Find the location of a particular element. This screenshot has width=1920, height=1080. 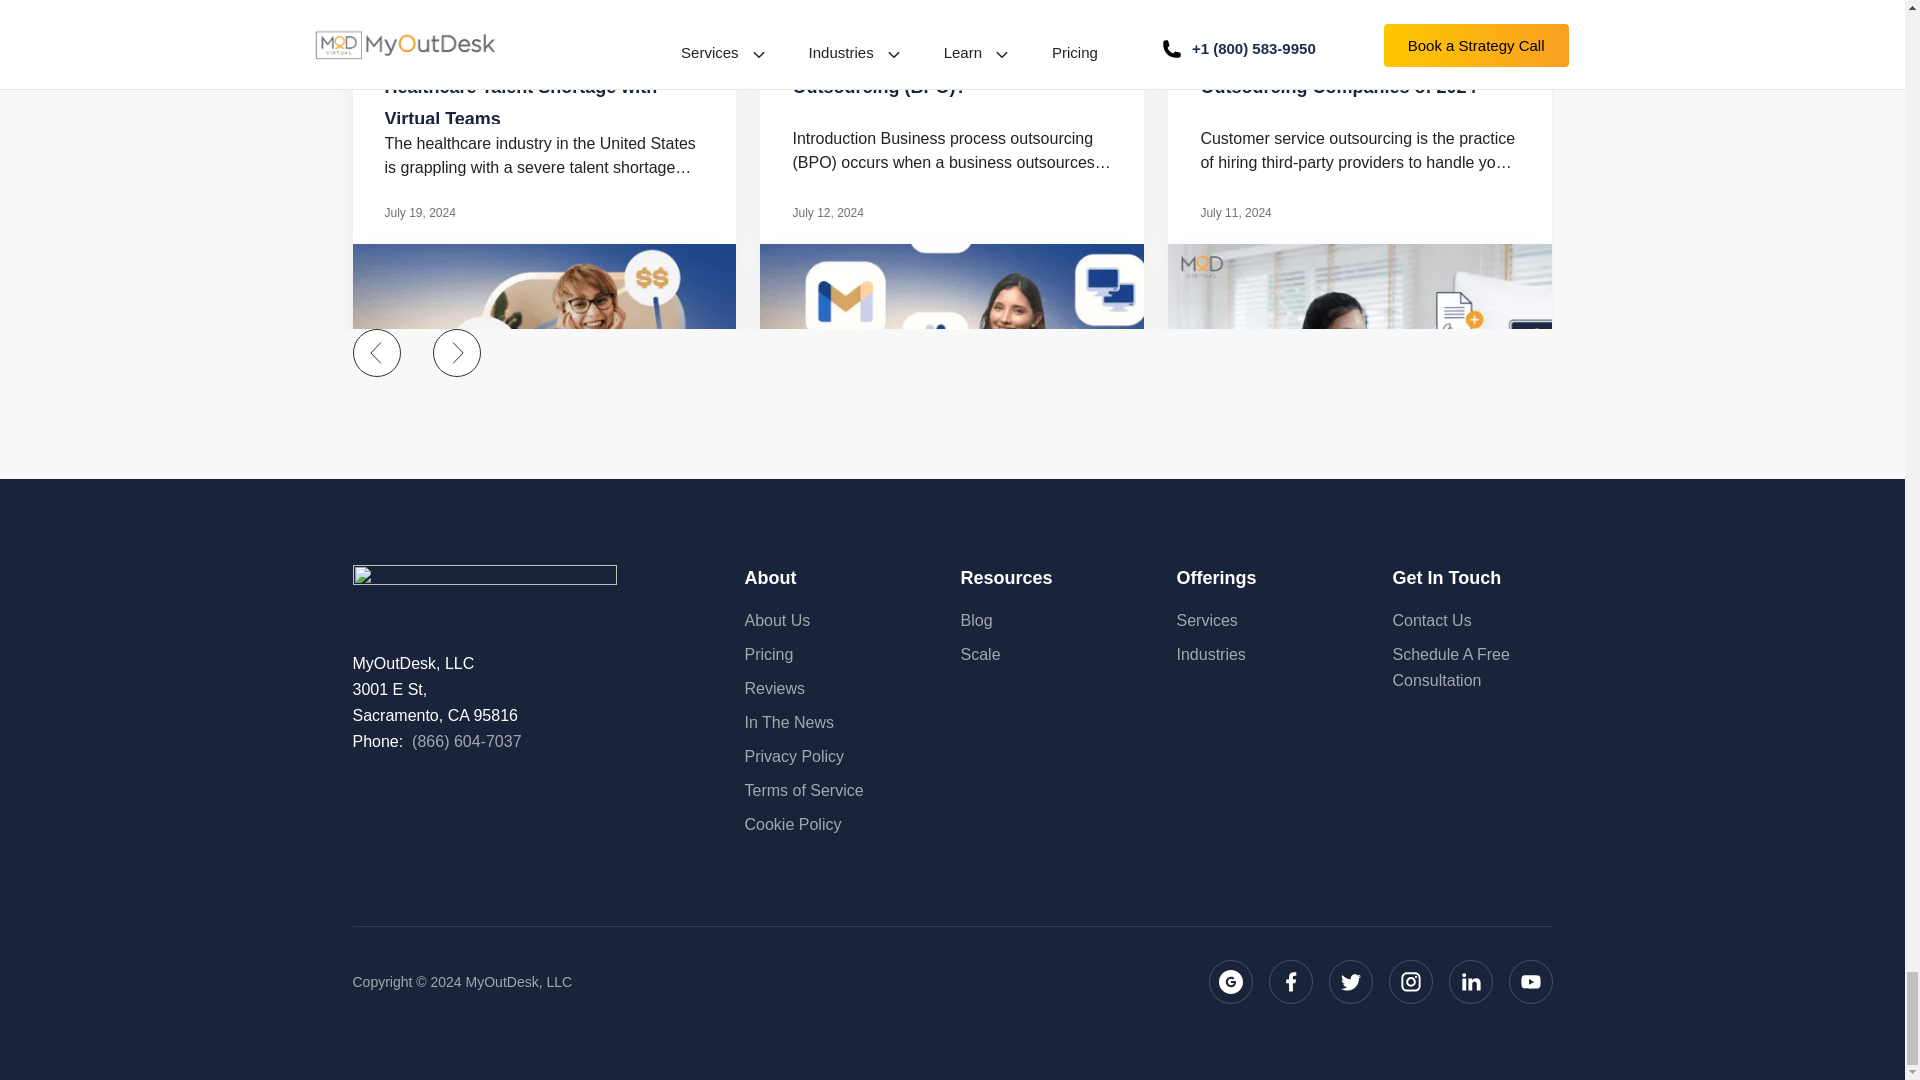

MOD-Logo-Small-No-Padding is located at coordinates (484, 584).